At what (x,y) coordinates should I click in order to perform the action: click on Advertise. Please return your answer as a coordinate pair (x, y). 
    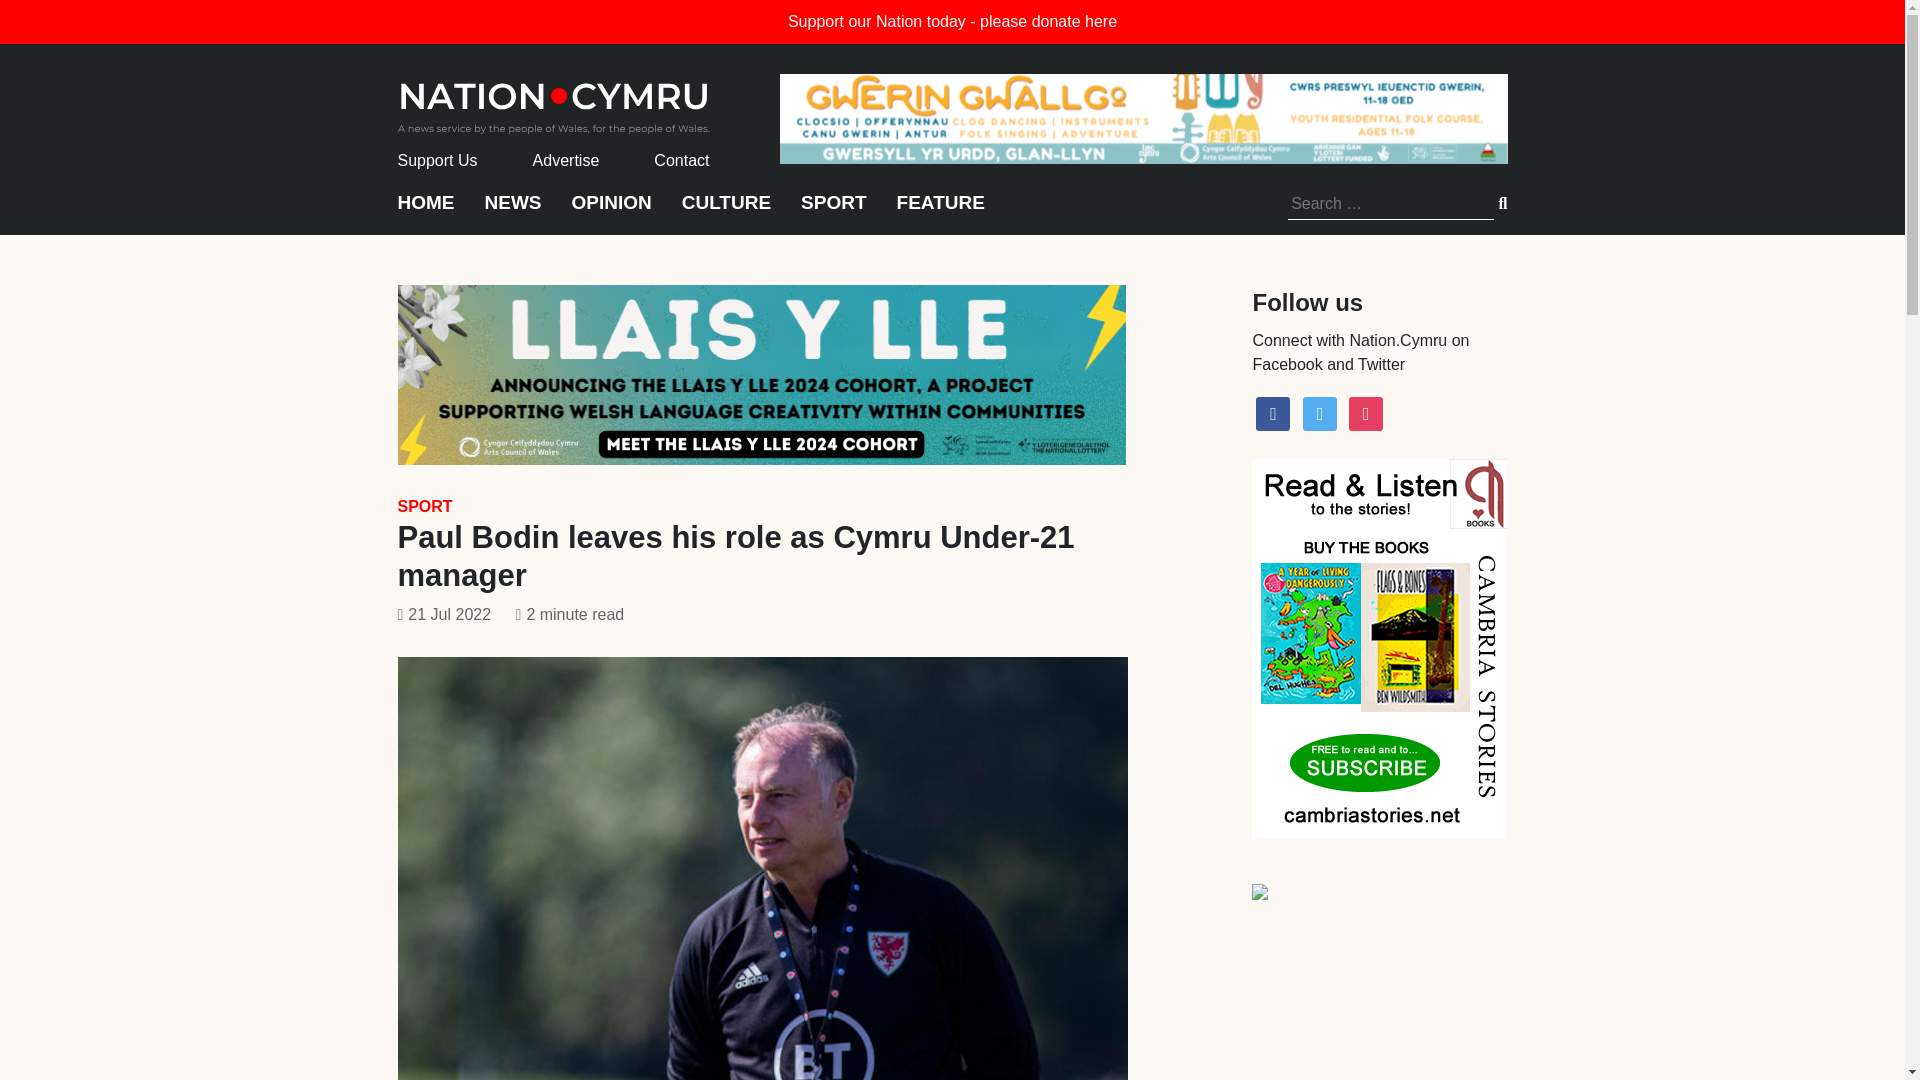
    Looking at the image, I should click on (566, 160).